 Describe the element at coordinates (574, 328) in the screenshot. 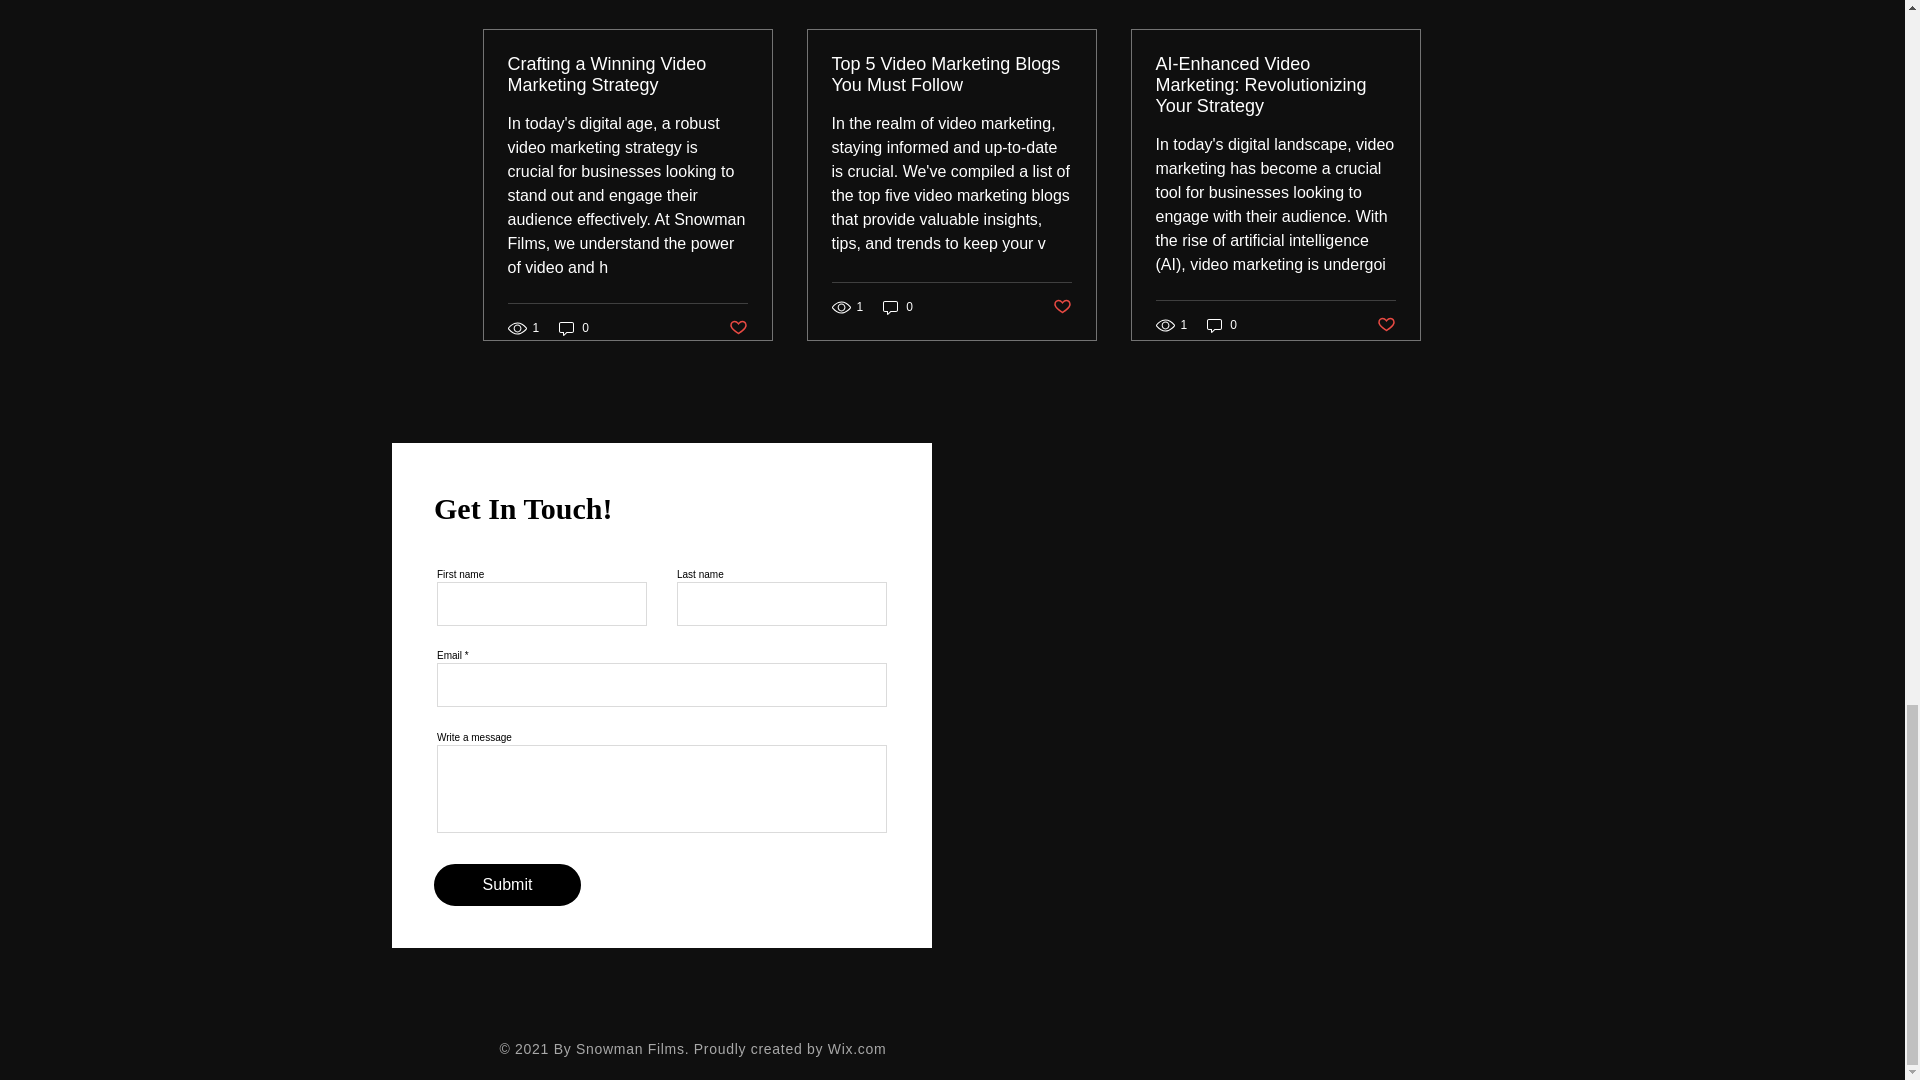

I see `0` at that location.